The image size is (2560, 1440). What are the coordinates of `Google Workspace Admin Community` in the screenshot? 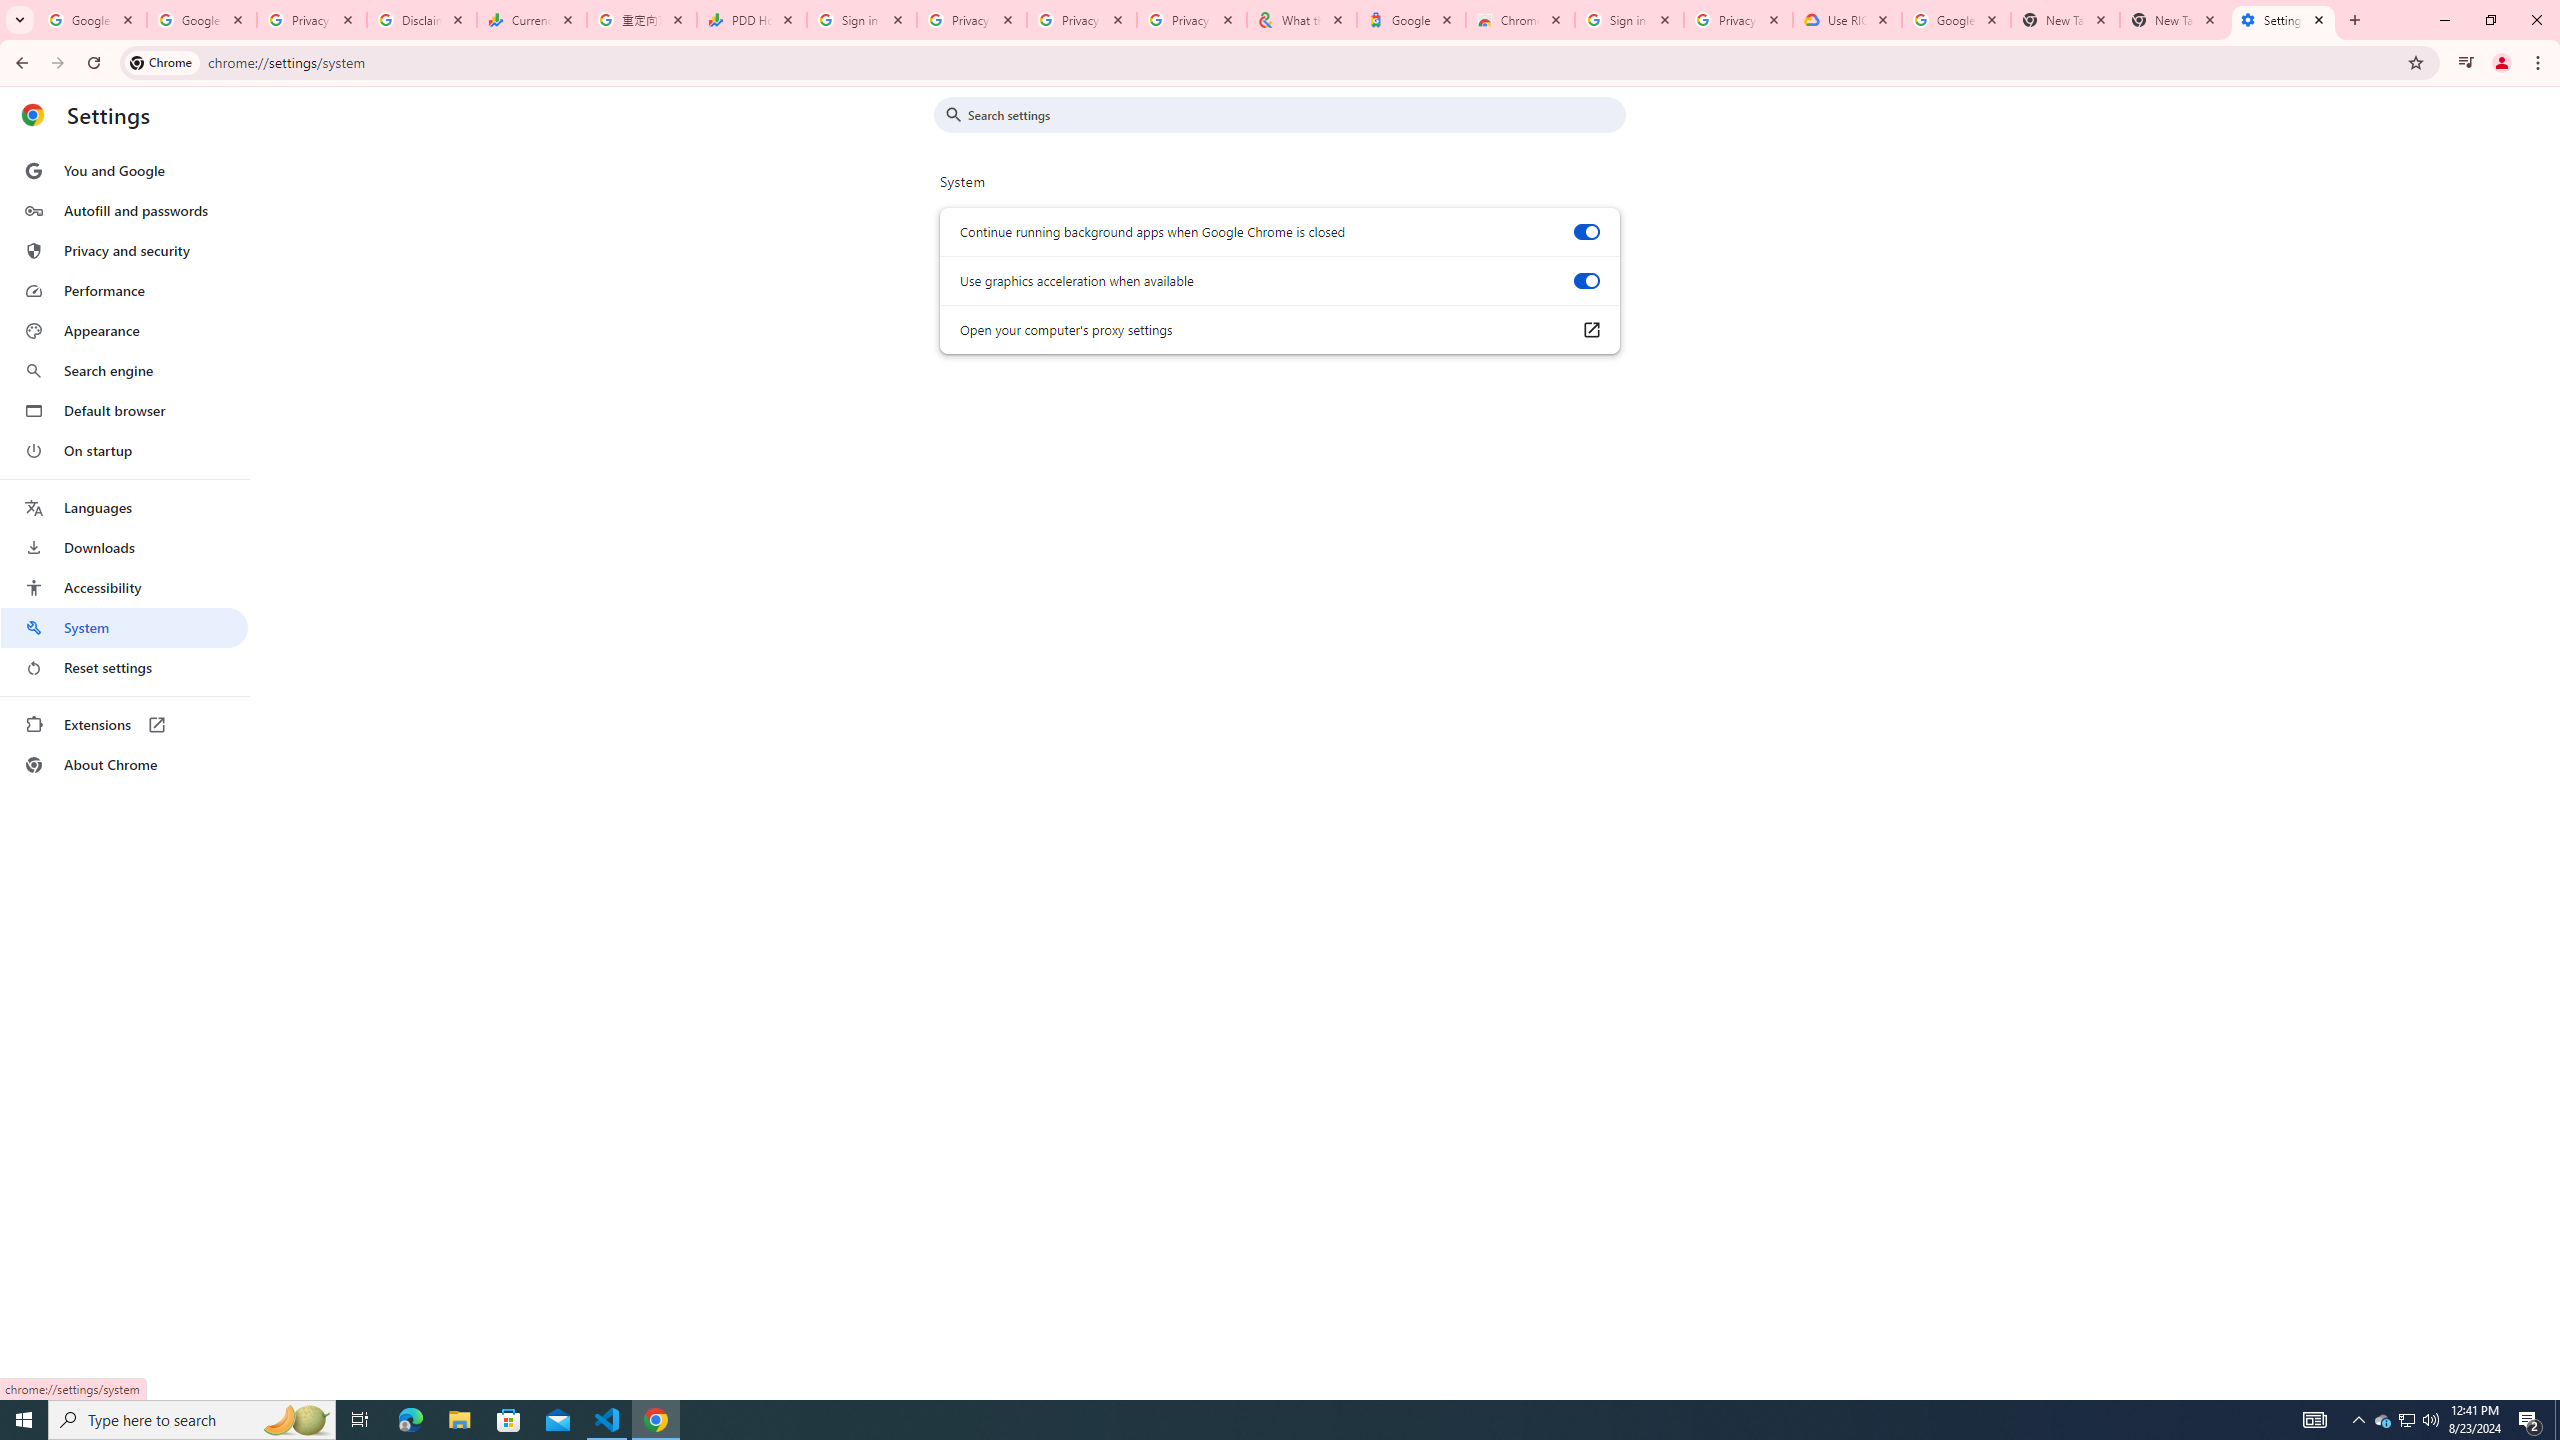 It's located at (92, 20).